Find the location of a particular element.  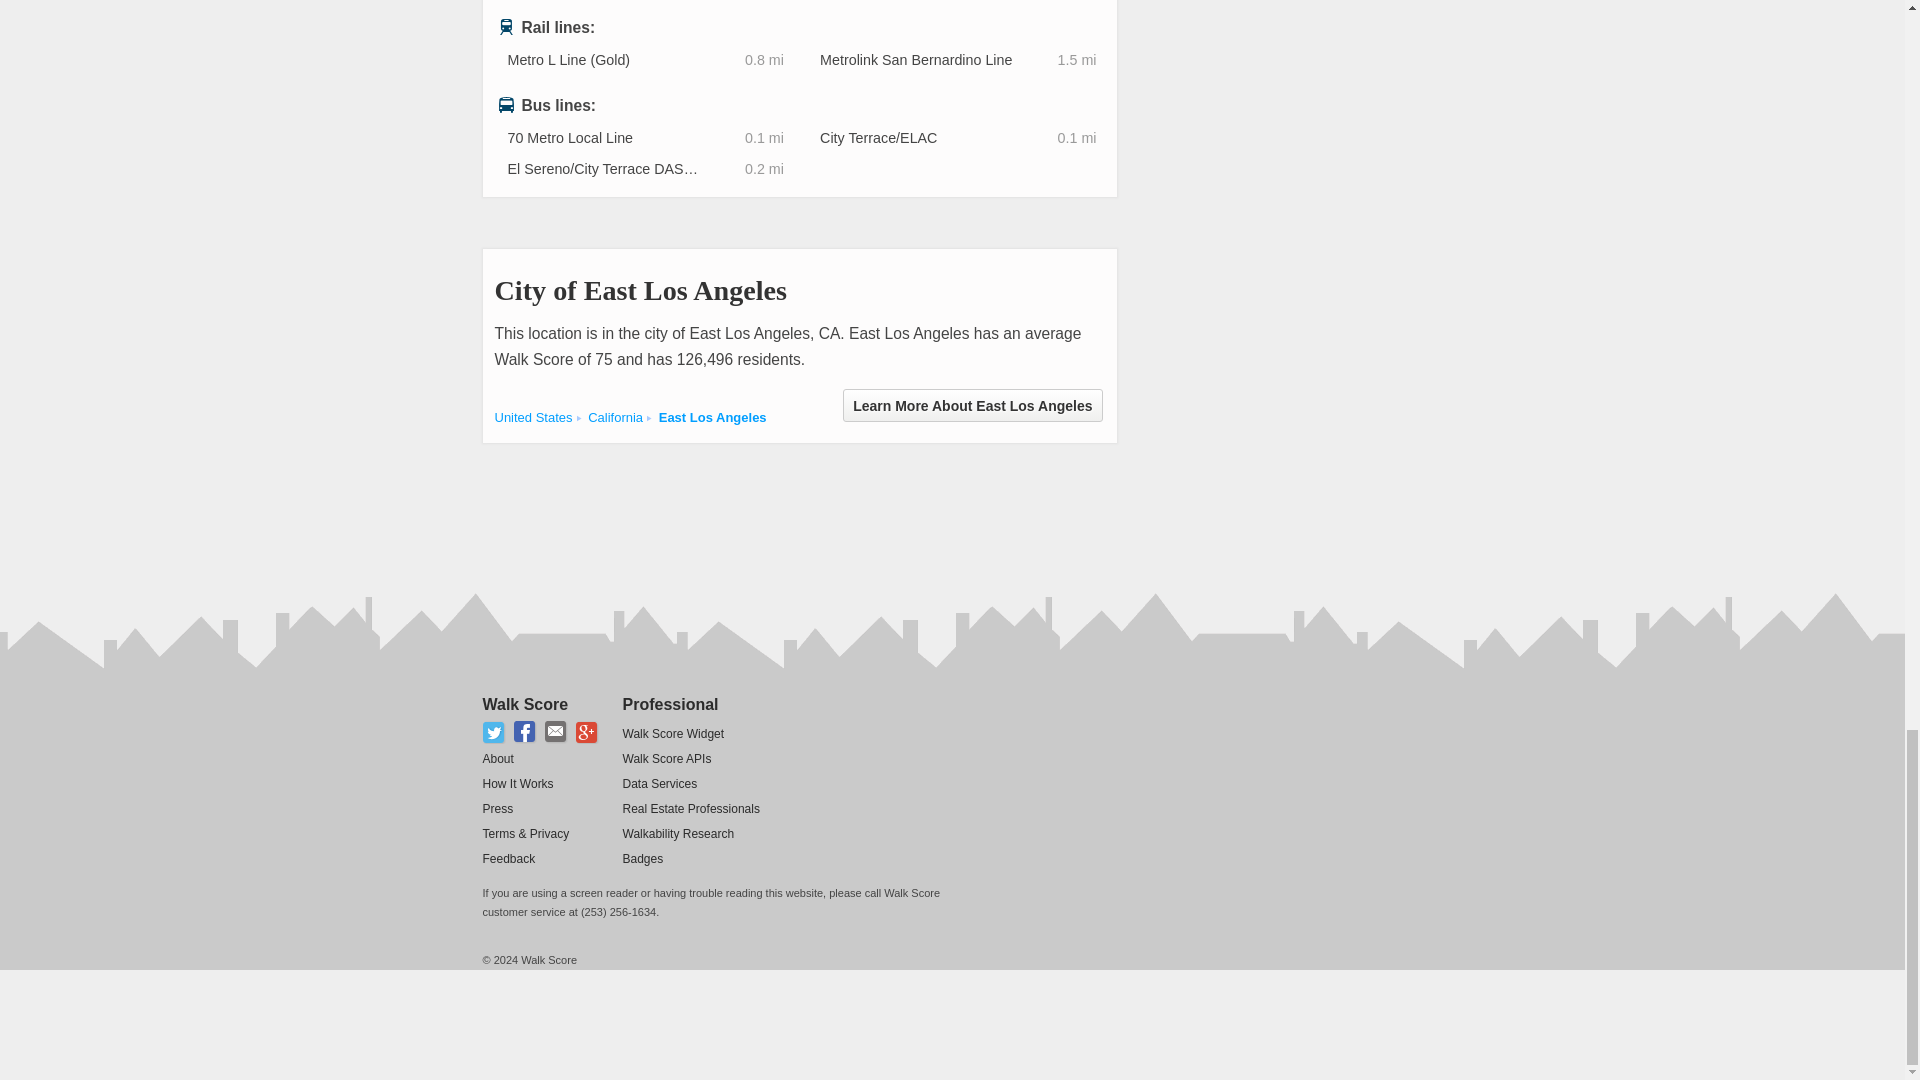

3rd party ad content is located at coordinates (845, 508).